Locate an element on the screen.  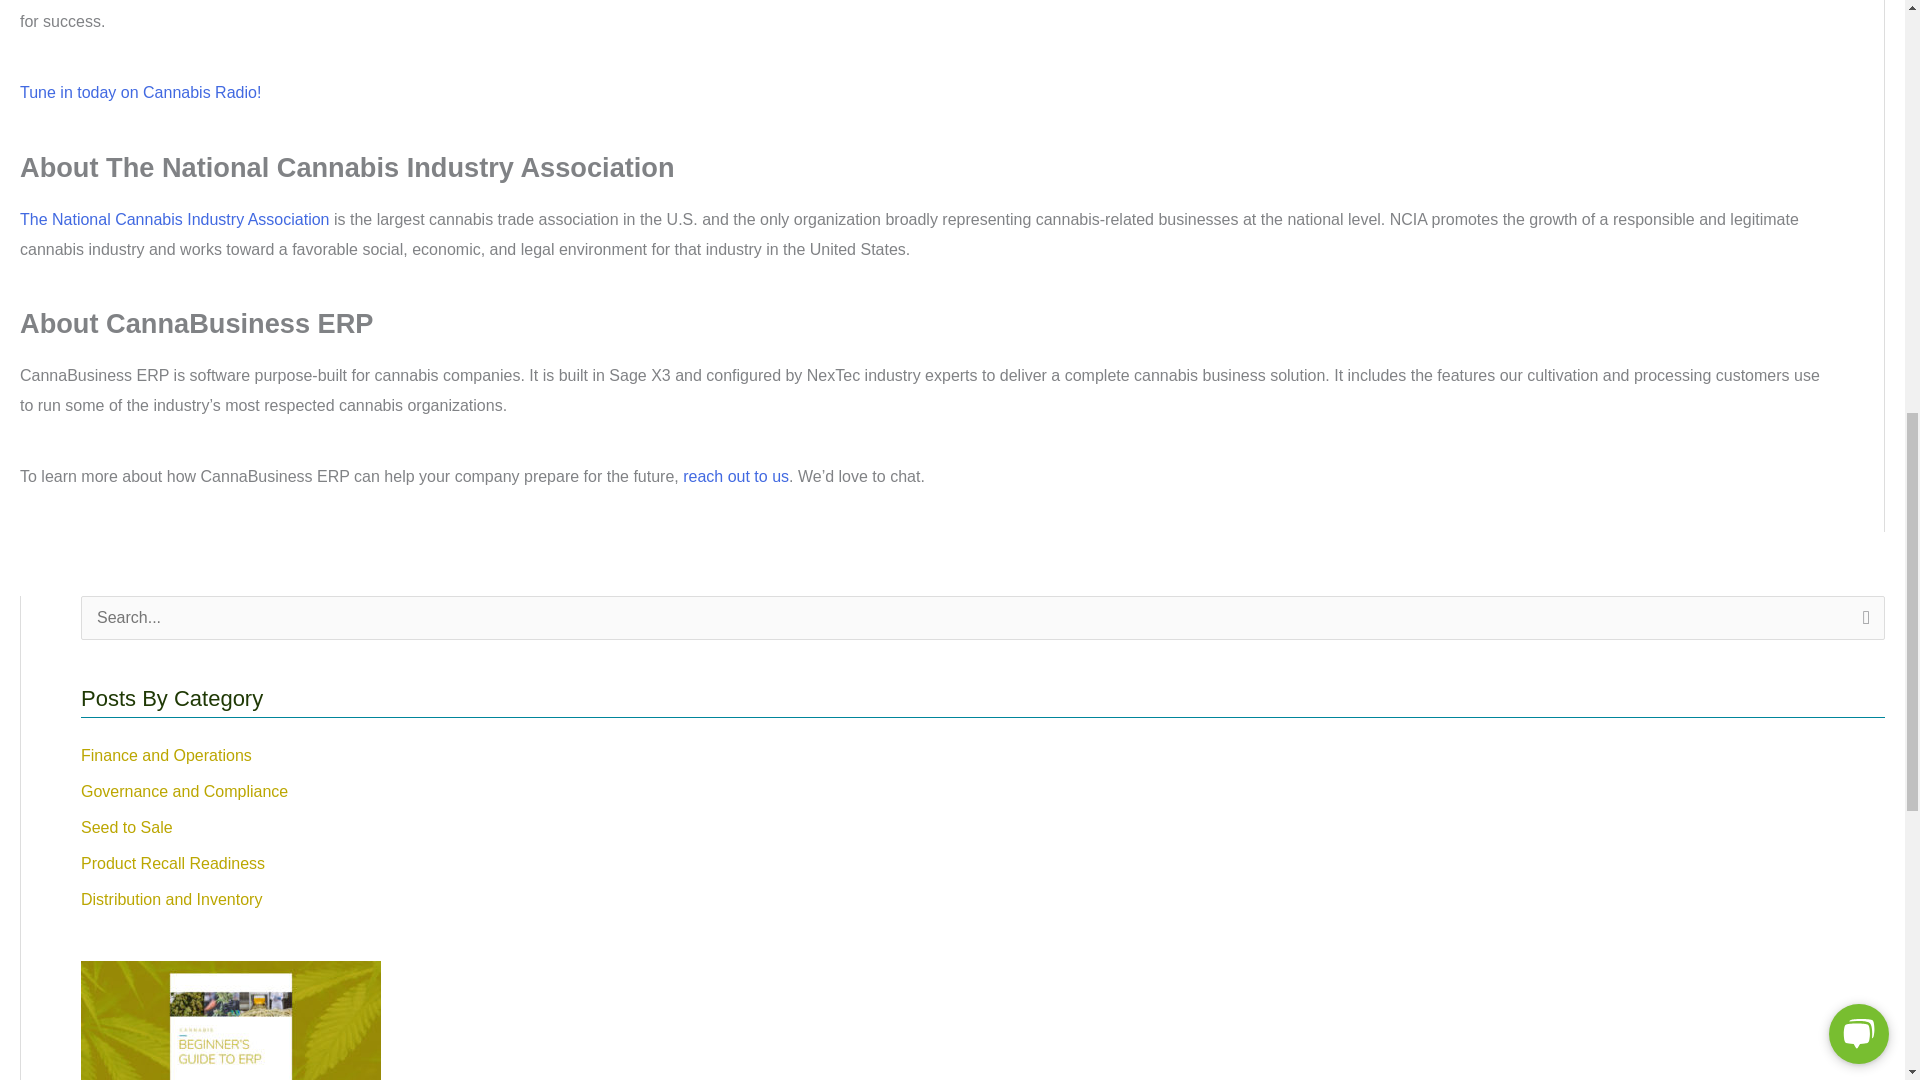
Tune in today on Cannabis Radio! is located at coordinates (140, 92).